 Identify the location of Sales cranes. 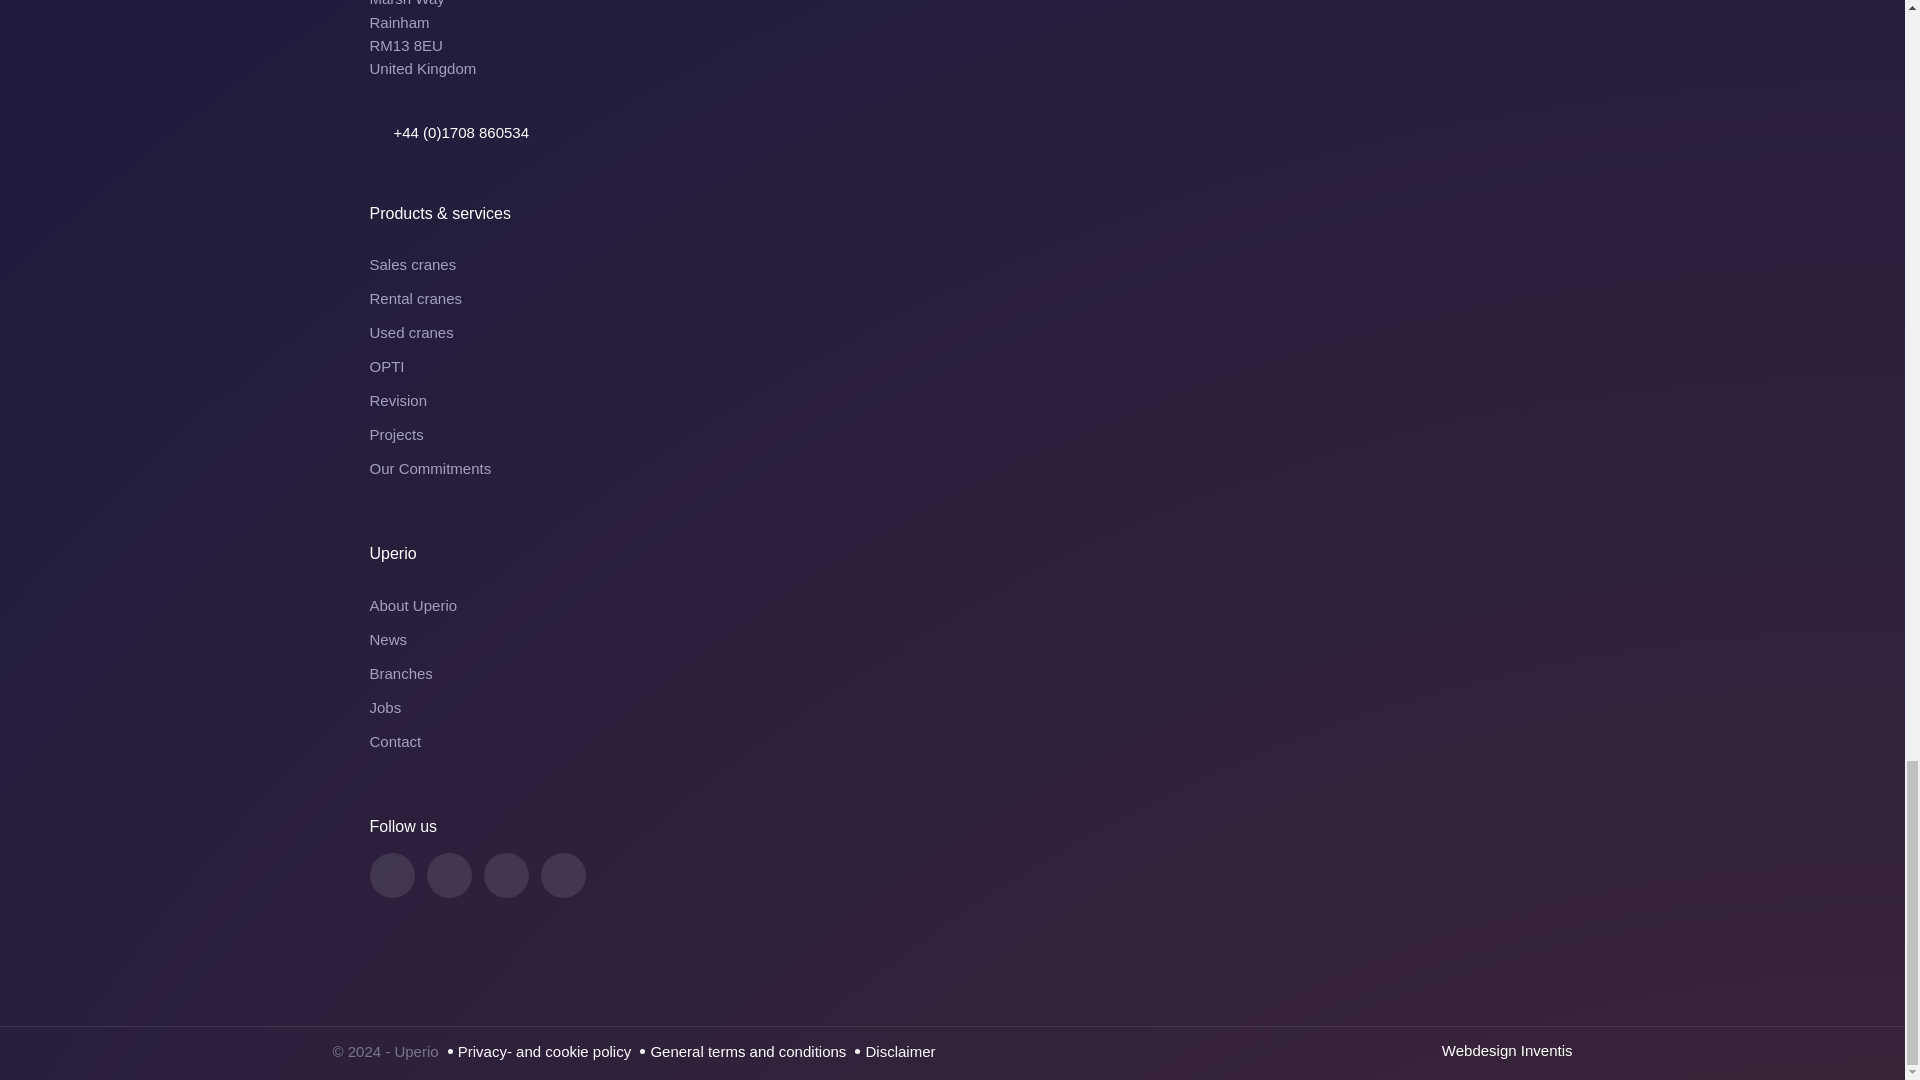
(953, 264).